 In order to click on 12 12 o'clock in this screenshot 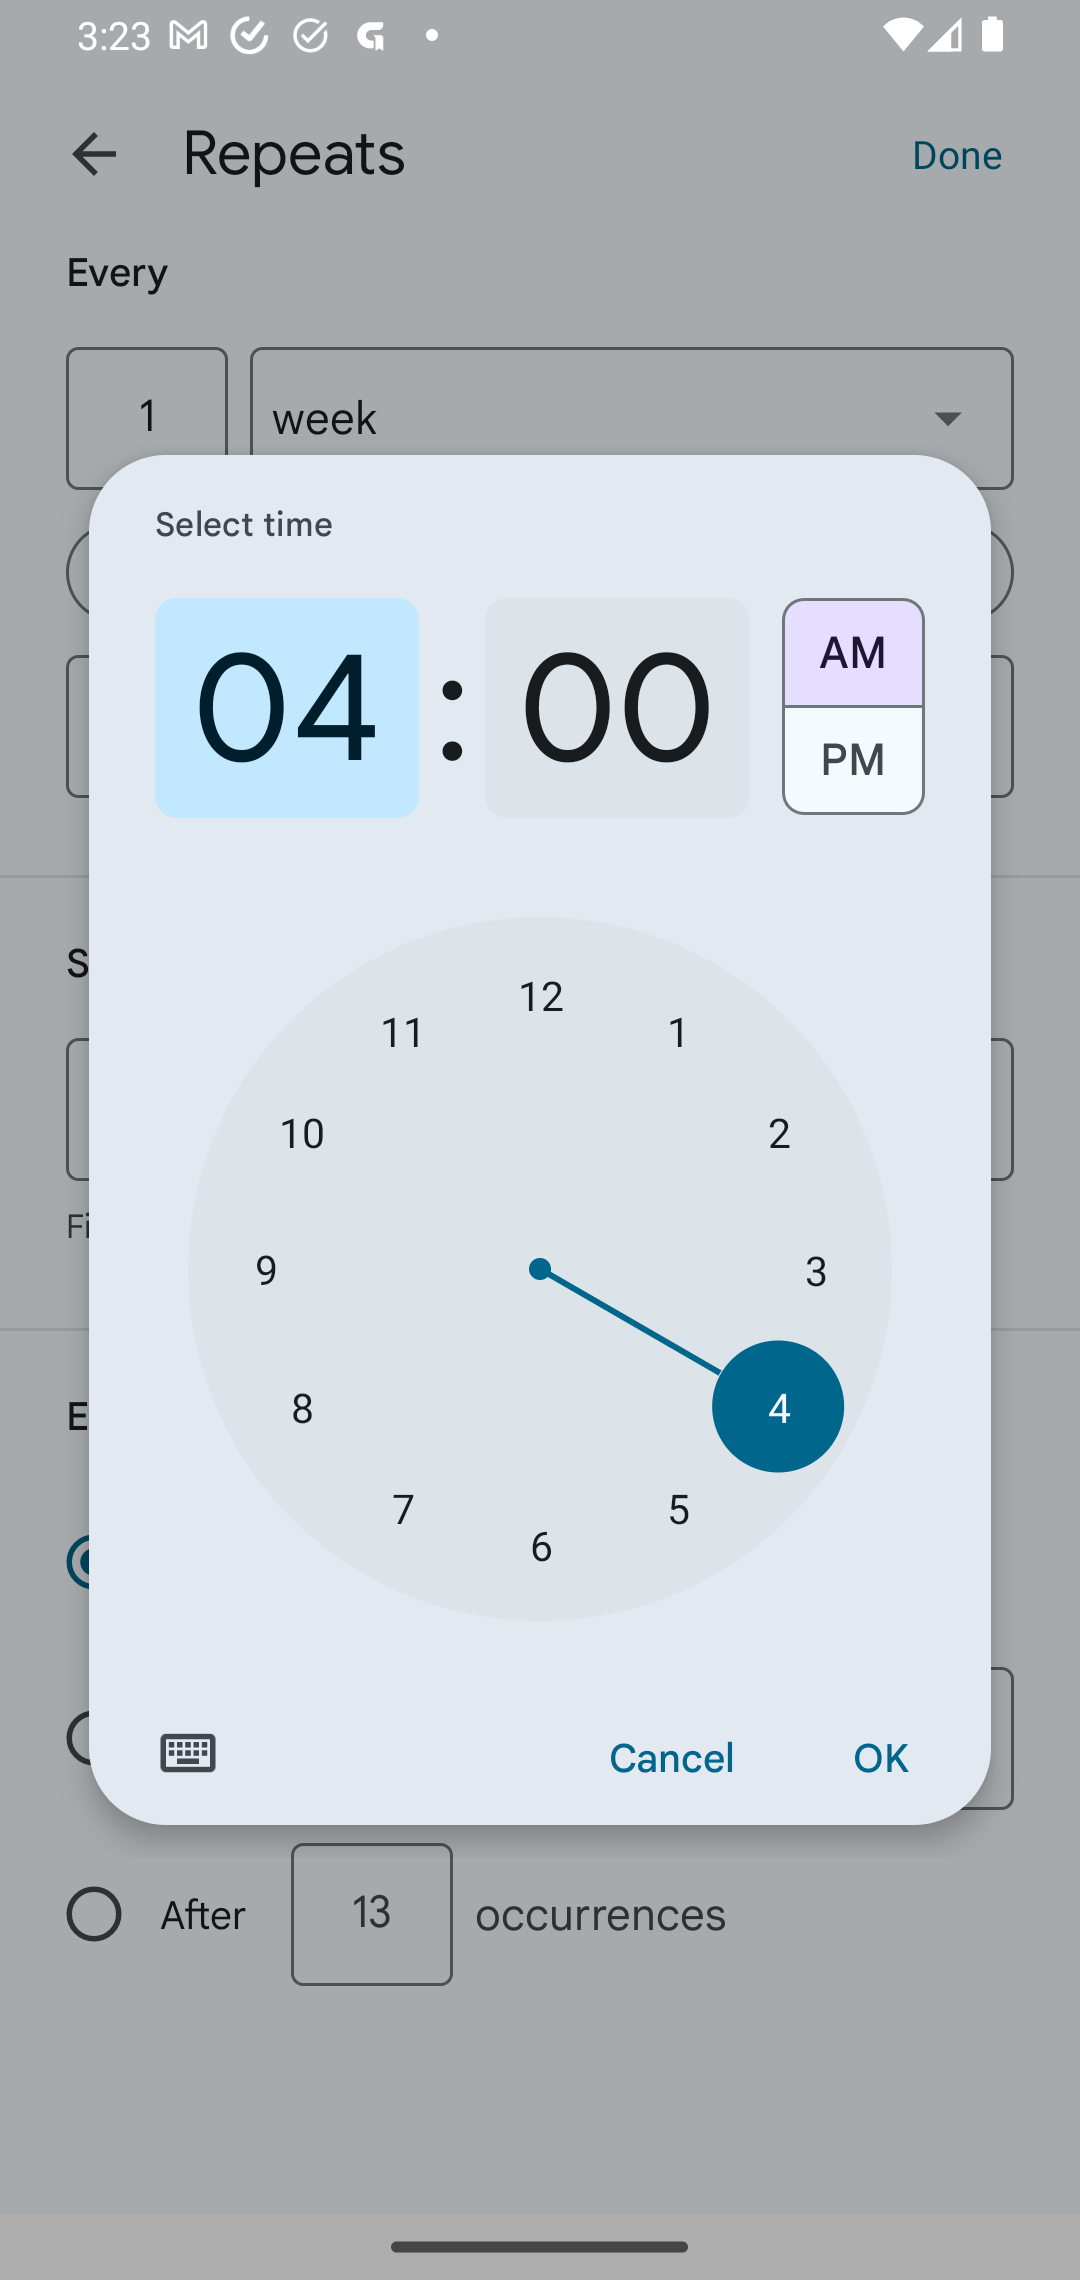, I will do `click(540, 994)`.